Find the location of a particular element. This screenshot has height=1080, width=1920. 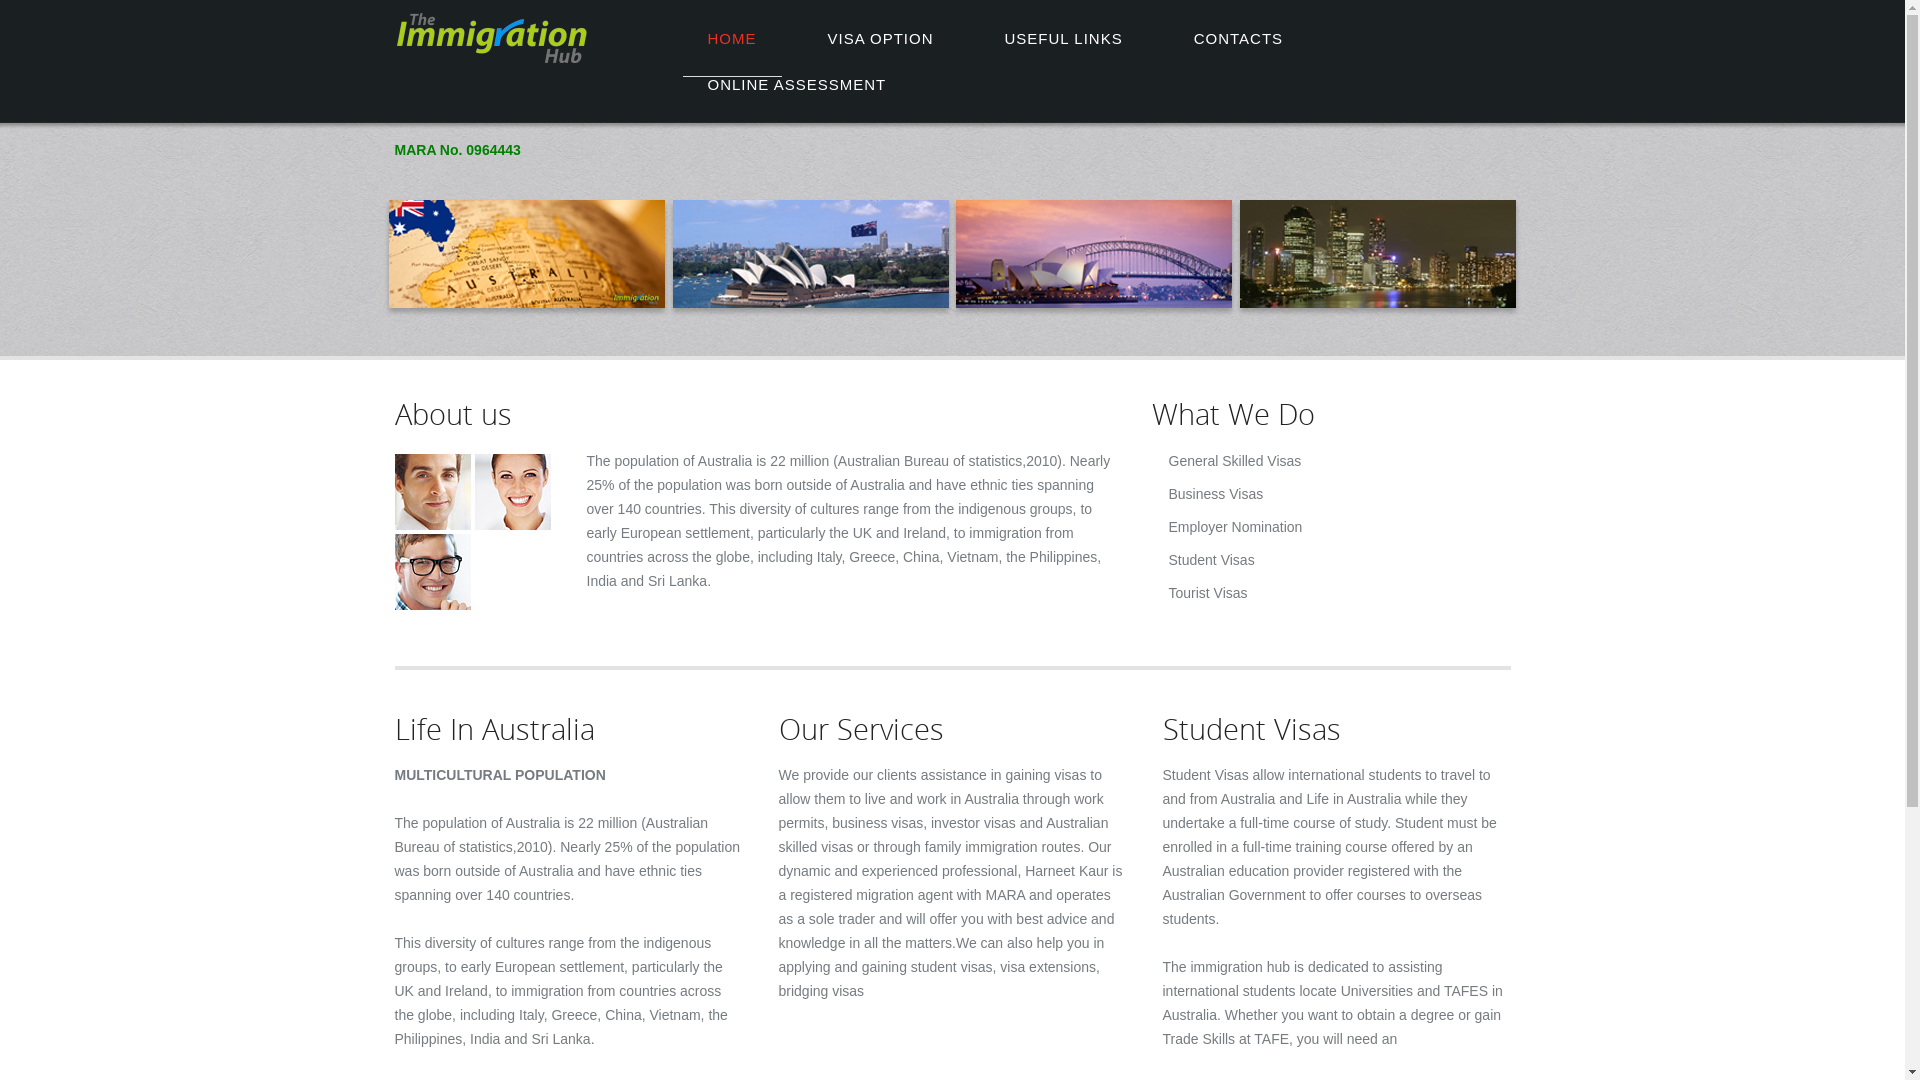

0 is located at coordinates (811, 303).